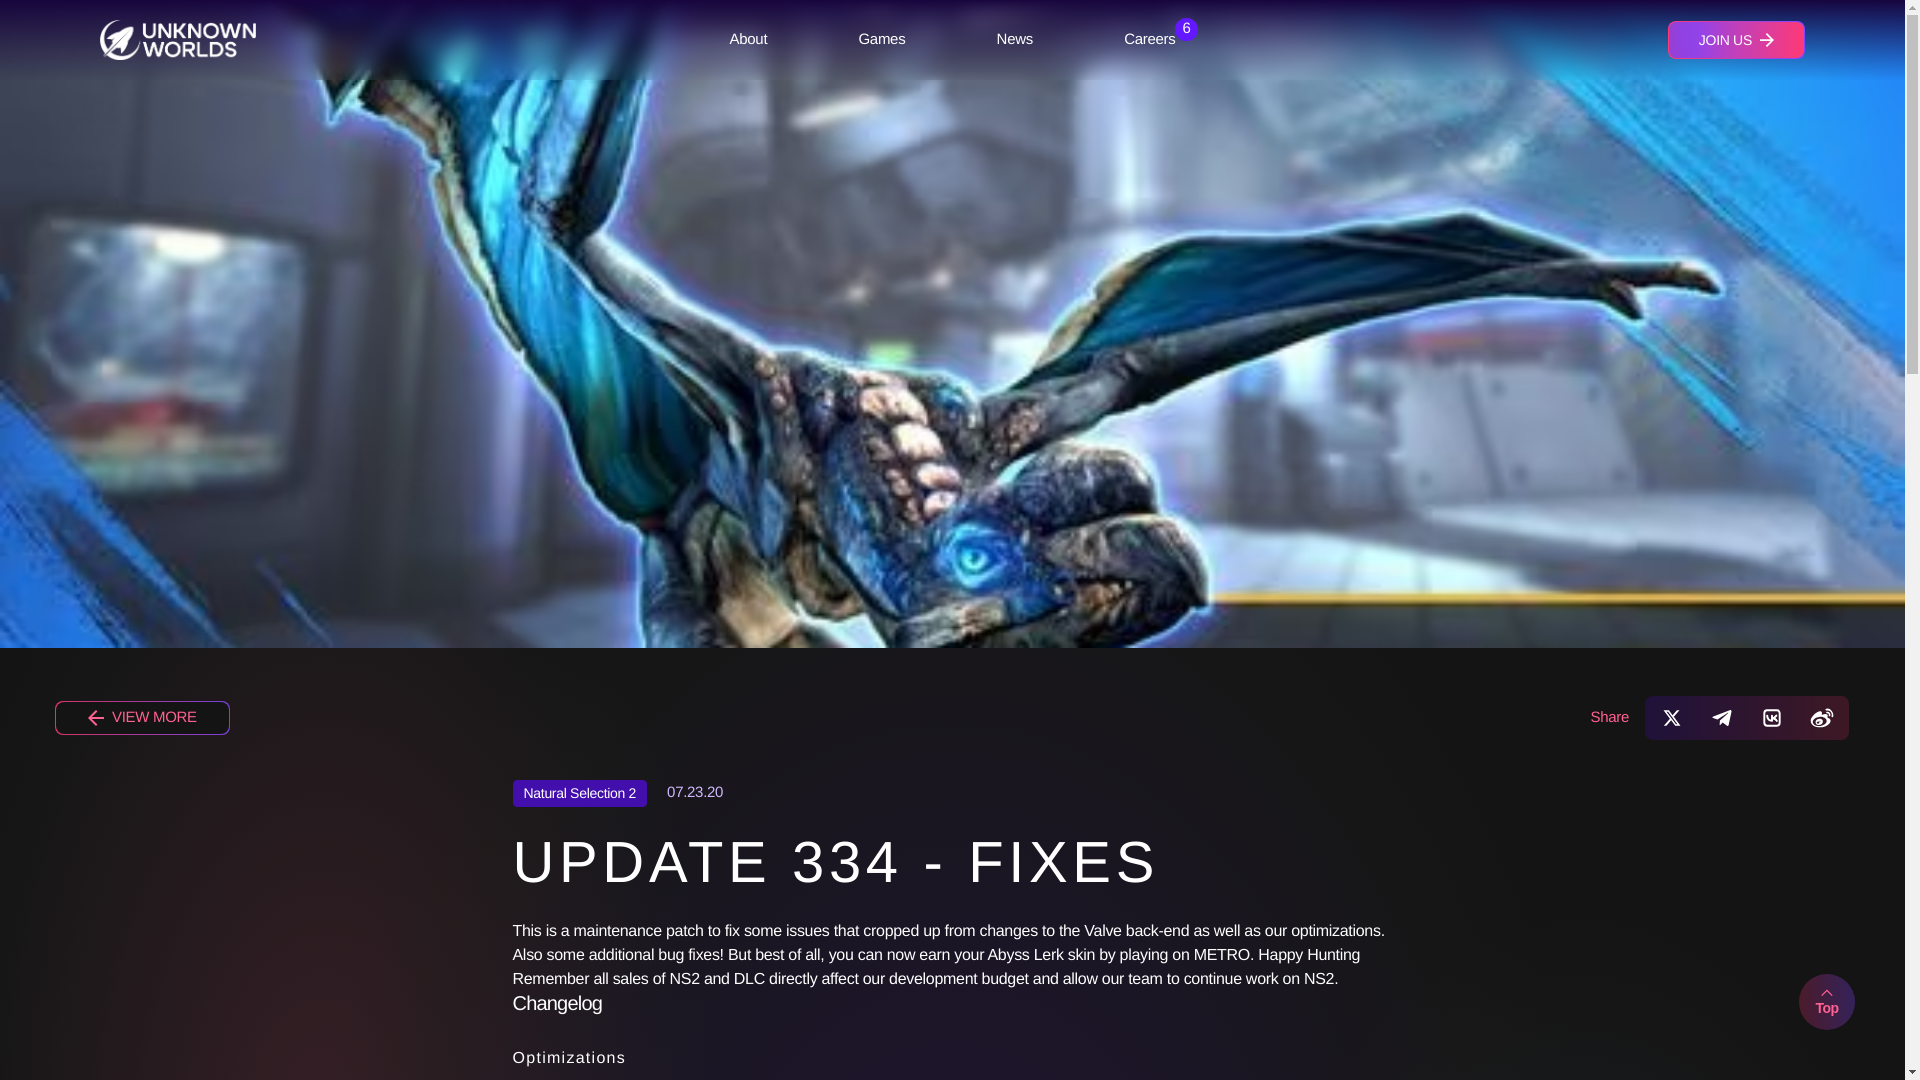 Image resolution: width=1920 pixels, height=1080 pixels. I want to click on News, so click(1014, 40).